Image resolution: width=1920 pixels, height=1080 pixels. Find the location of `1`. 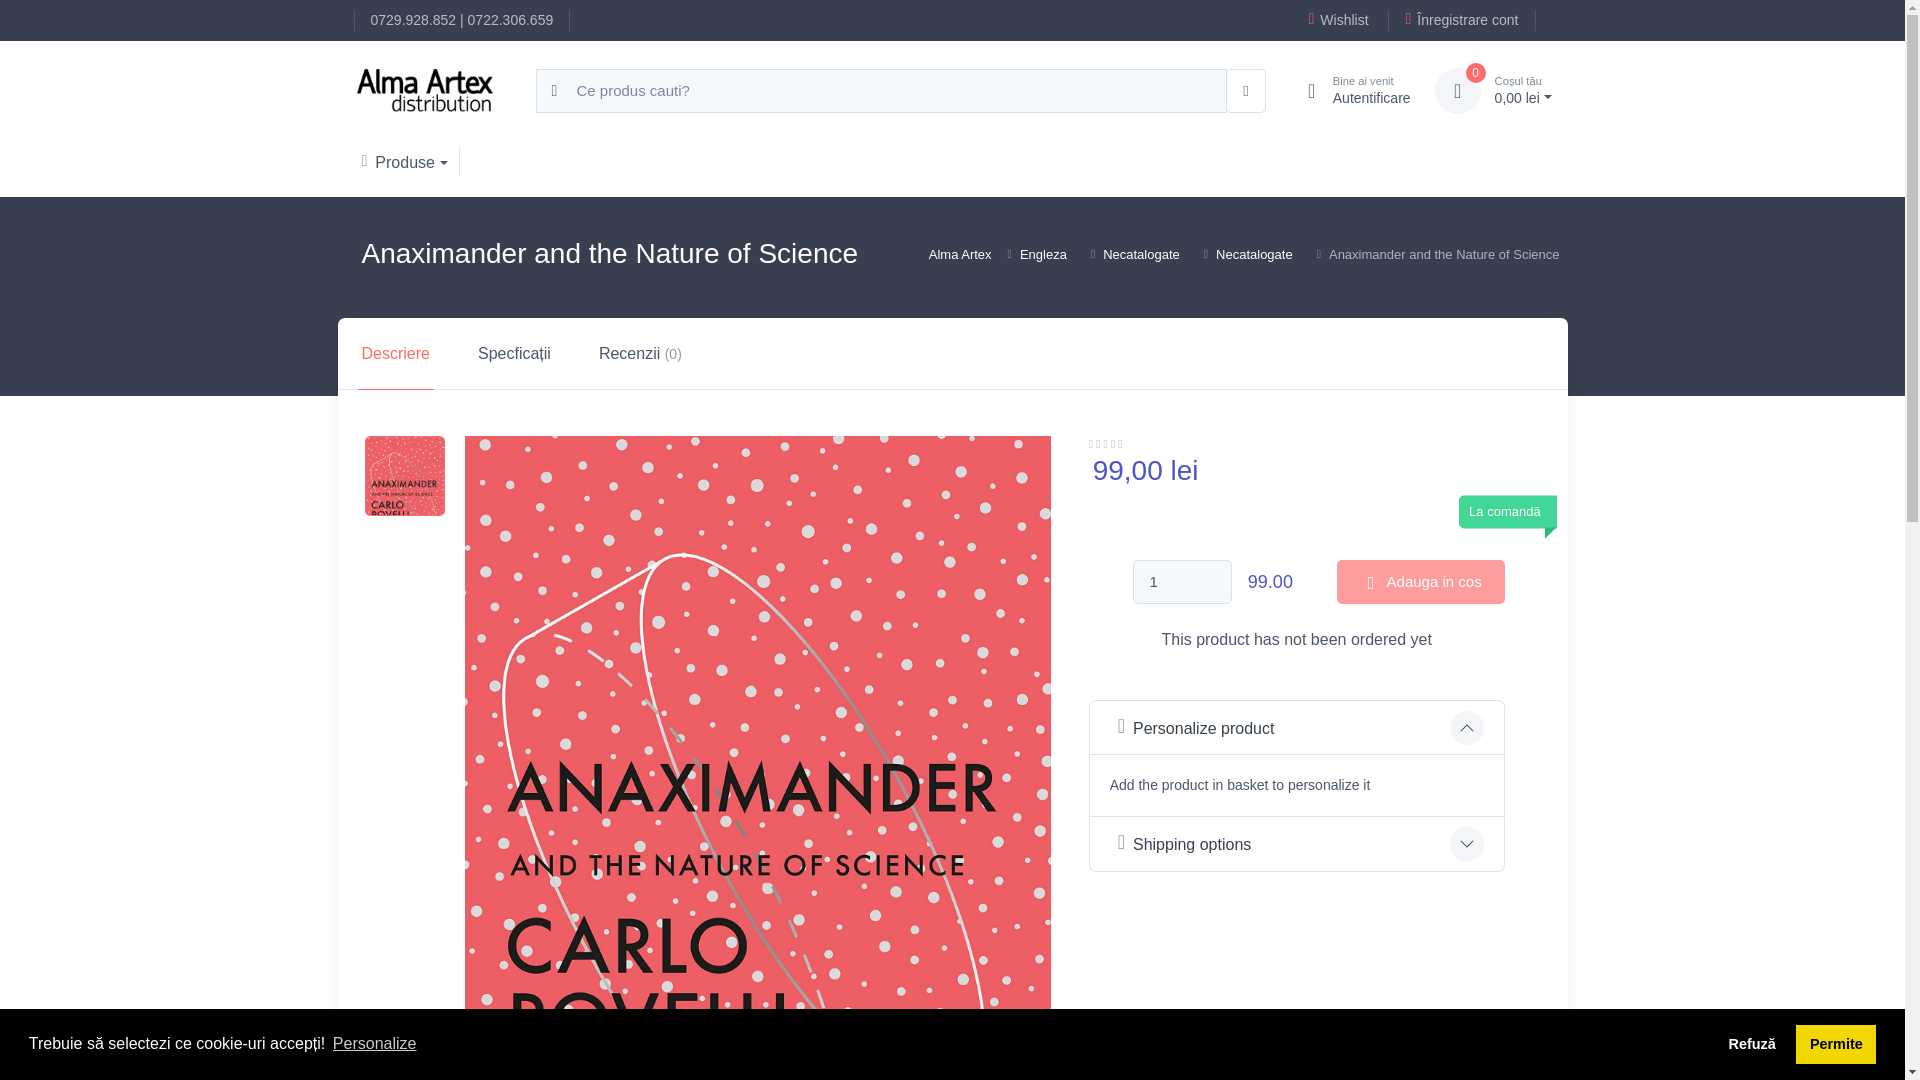

1 is located at coordinates (1182, 582).